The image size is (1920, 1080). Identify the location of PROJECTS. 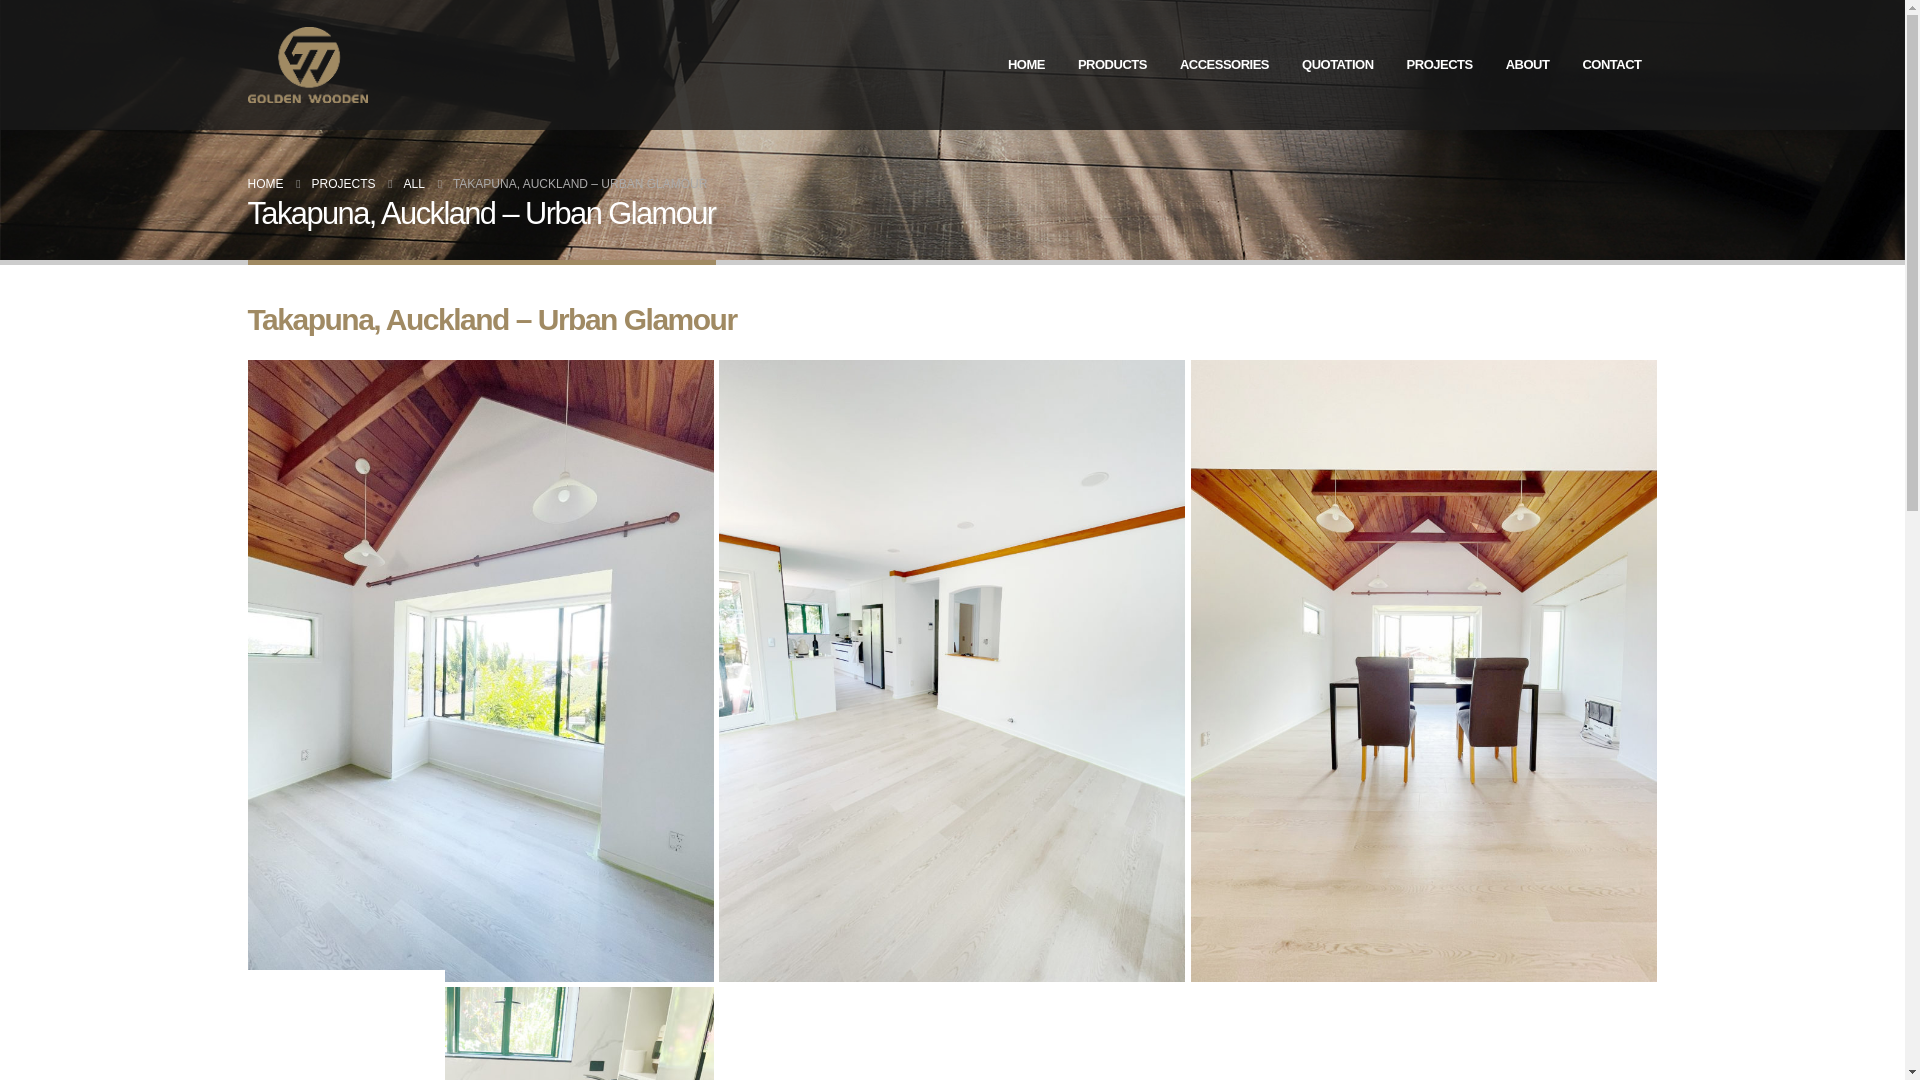
(344, 183).